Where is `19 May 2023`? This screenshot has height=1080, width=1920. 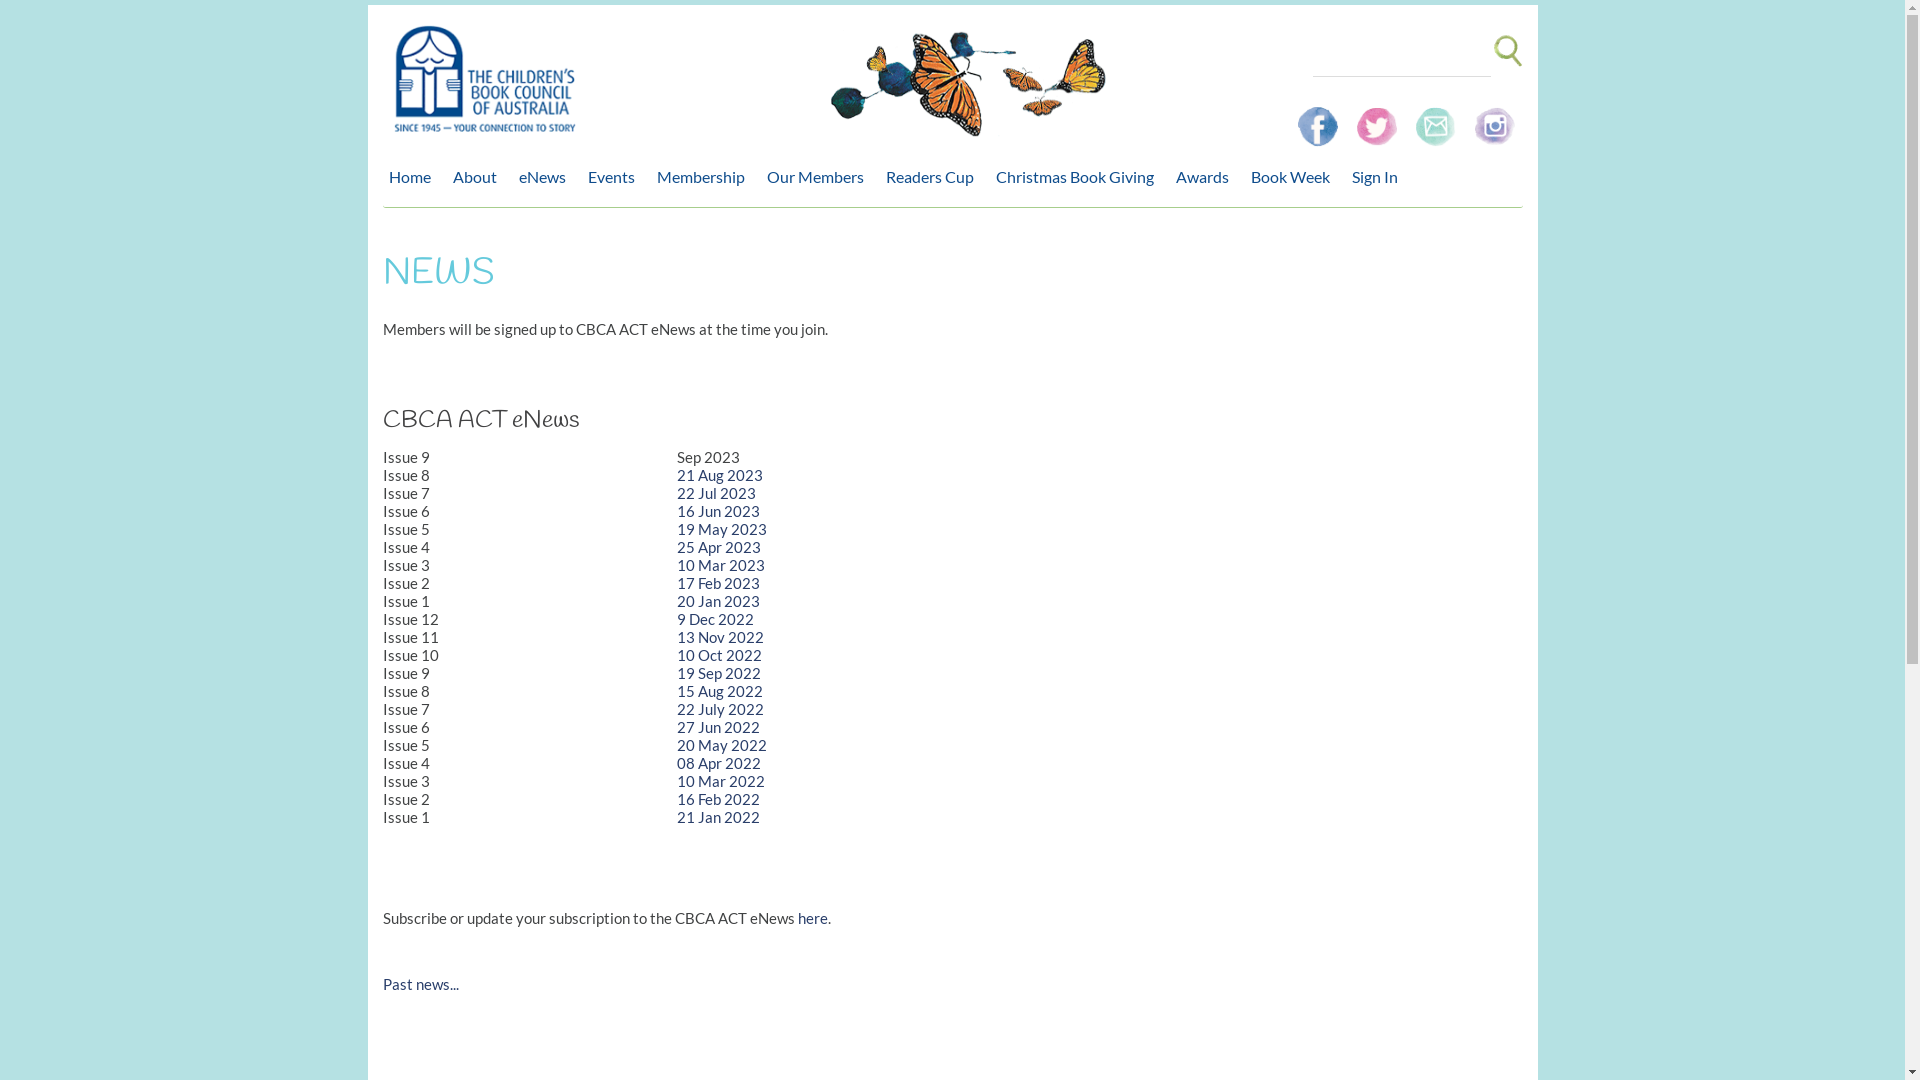 19 May 2023 is located at coordinates (722, 529).